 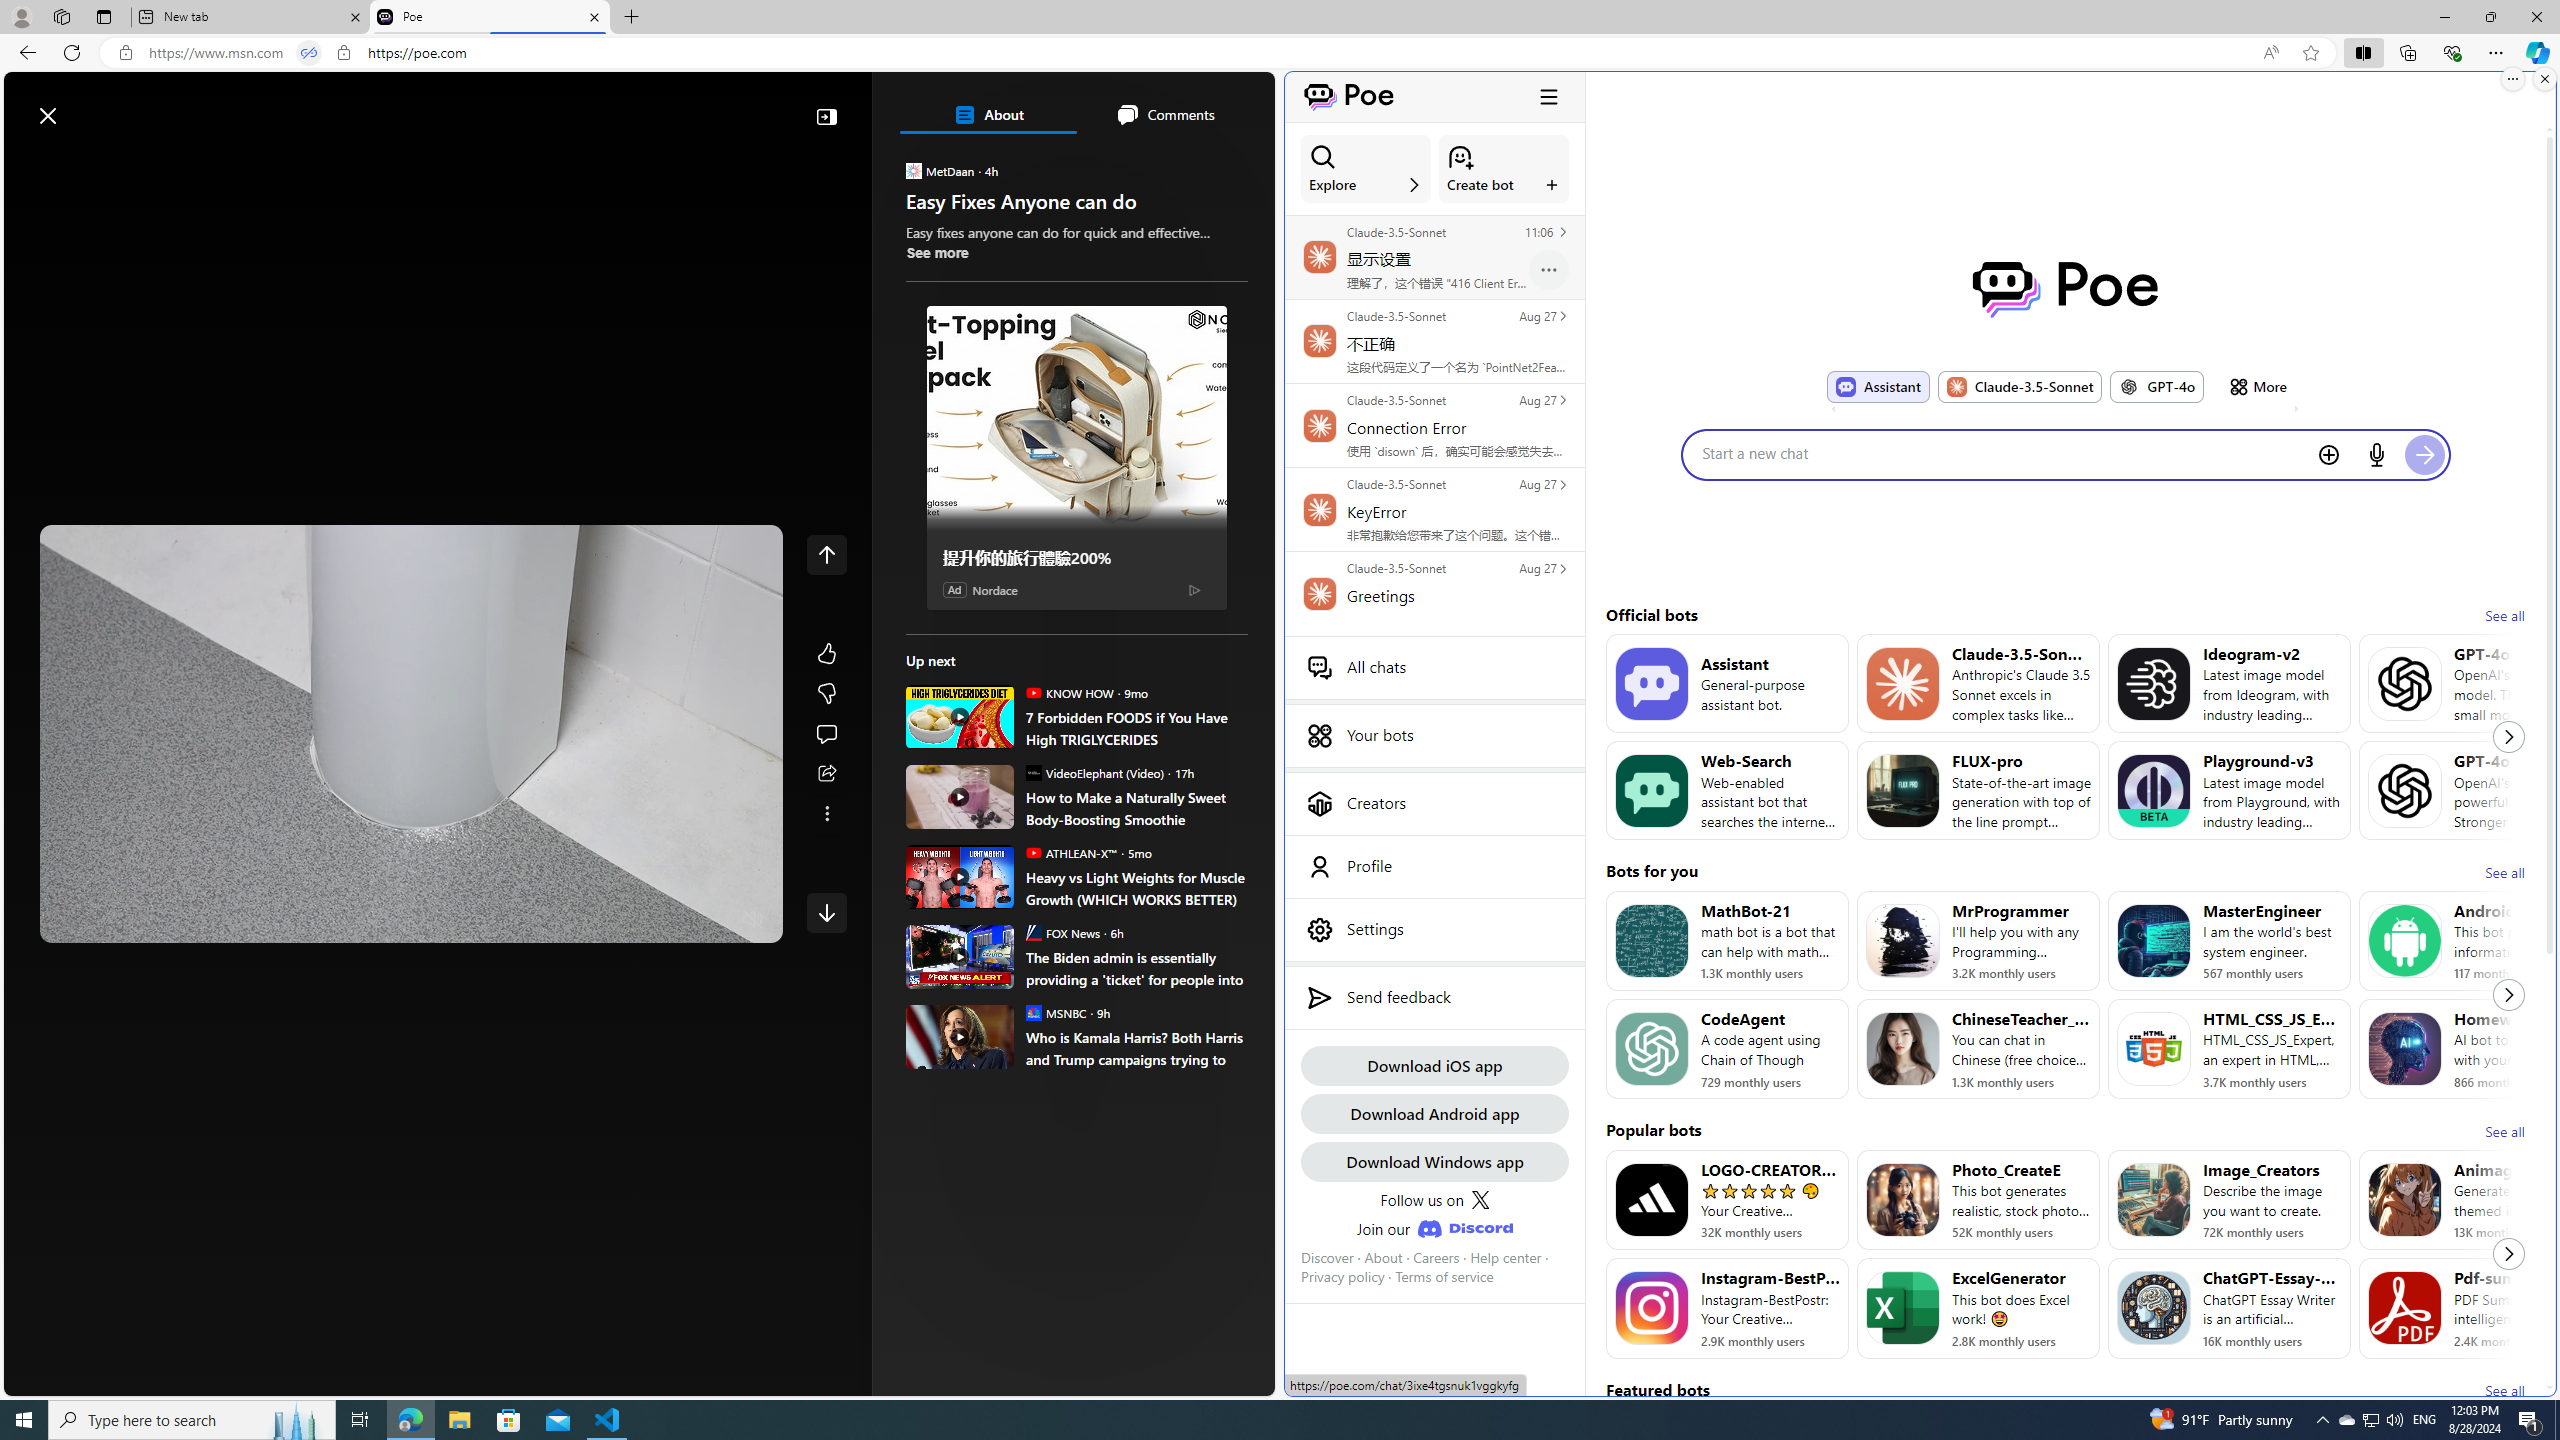 What do you see at coordinates (2152, 940) in the screenshot?
I see `Bot image for MasterEngineer` at bounding box center [2152, 940].